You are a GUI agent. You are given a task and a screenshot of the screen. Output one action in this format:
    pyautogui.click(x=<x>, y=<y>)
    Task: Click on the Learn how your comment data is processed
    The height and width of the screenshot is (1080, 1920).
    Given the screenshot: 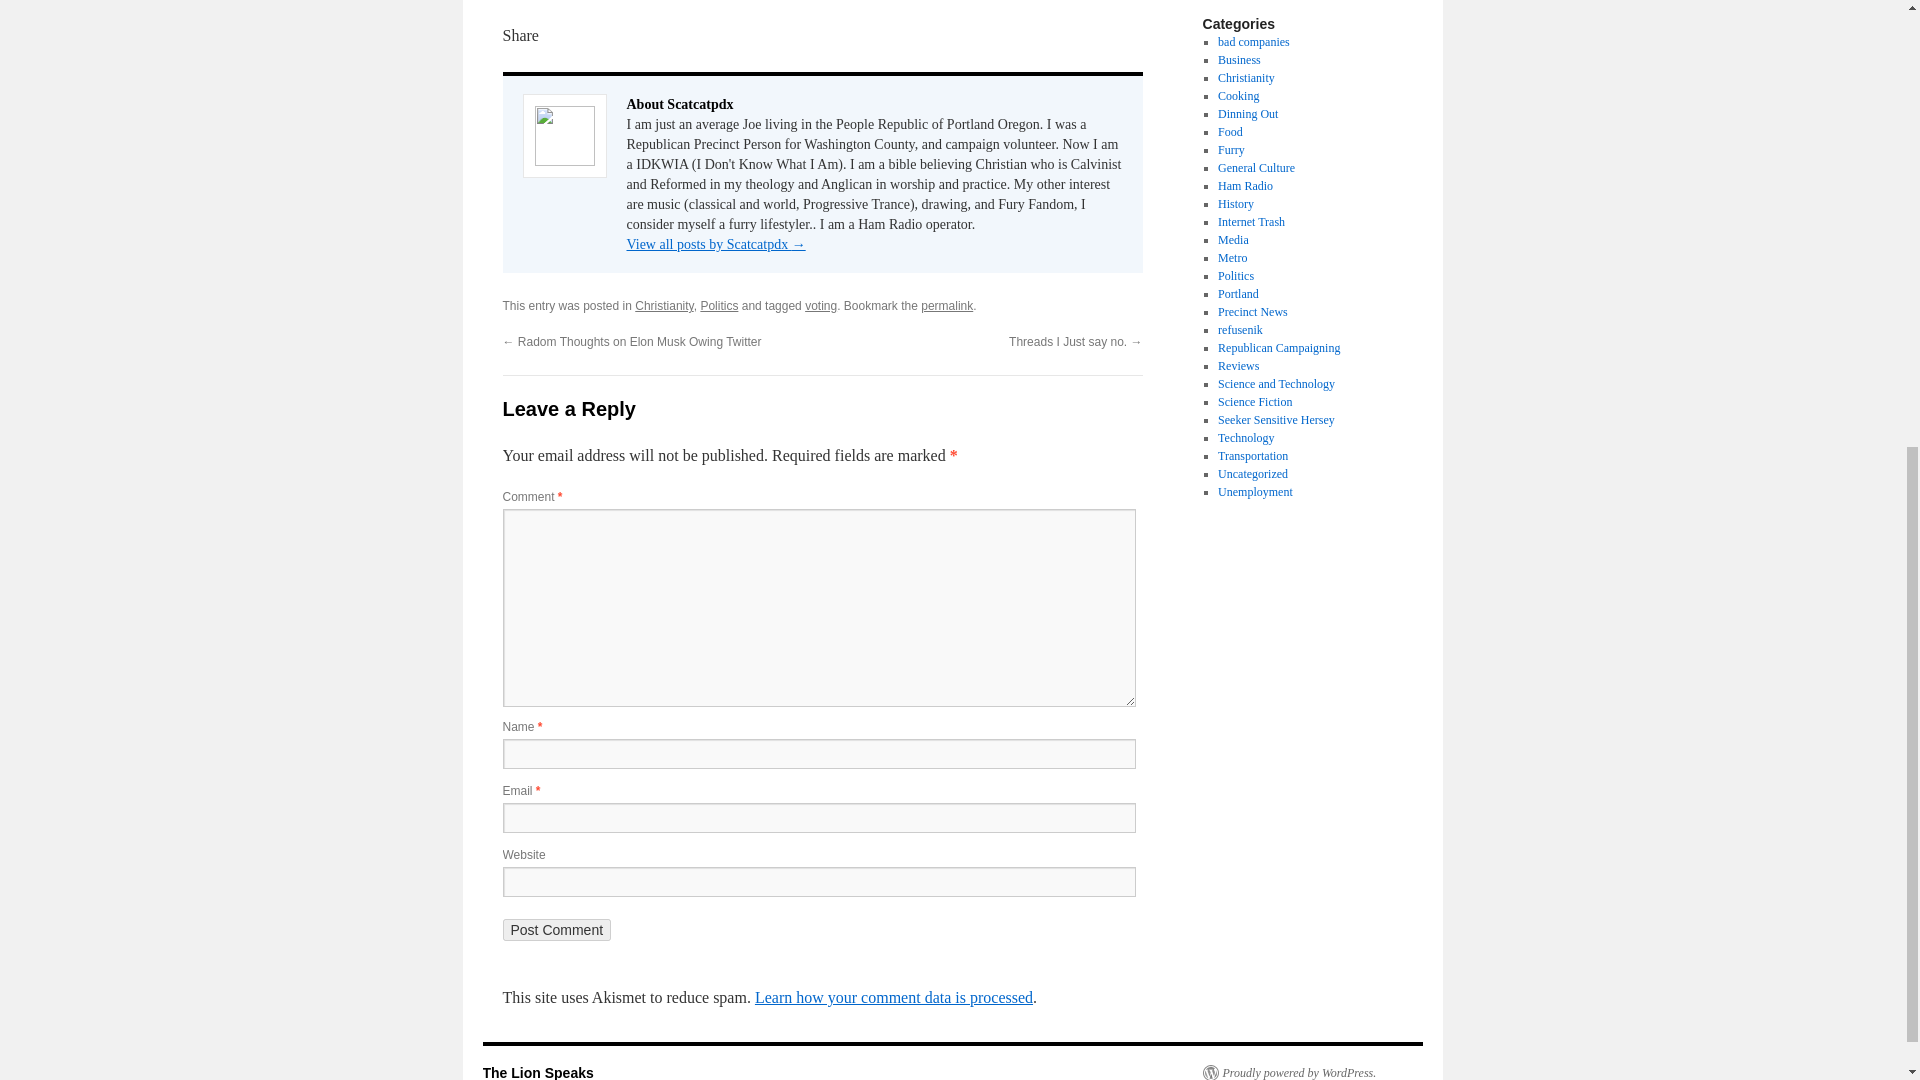 What is the action you would take?
    pyautogui.click(x=893, y=997)
    